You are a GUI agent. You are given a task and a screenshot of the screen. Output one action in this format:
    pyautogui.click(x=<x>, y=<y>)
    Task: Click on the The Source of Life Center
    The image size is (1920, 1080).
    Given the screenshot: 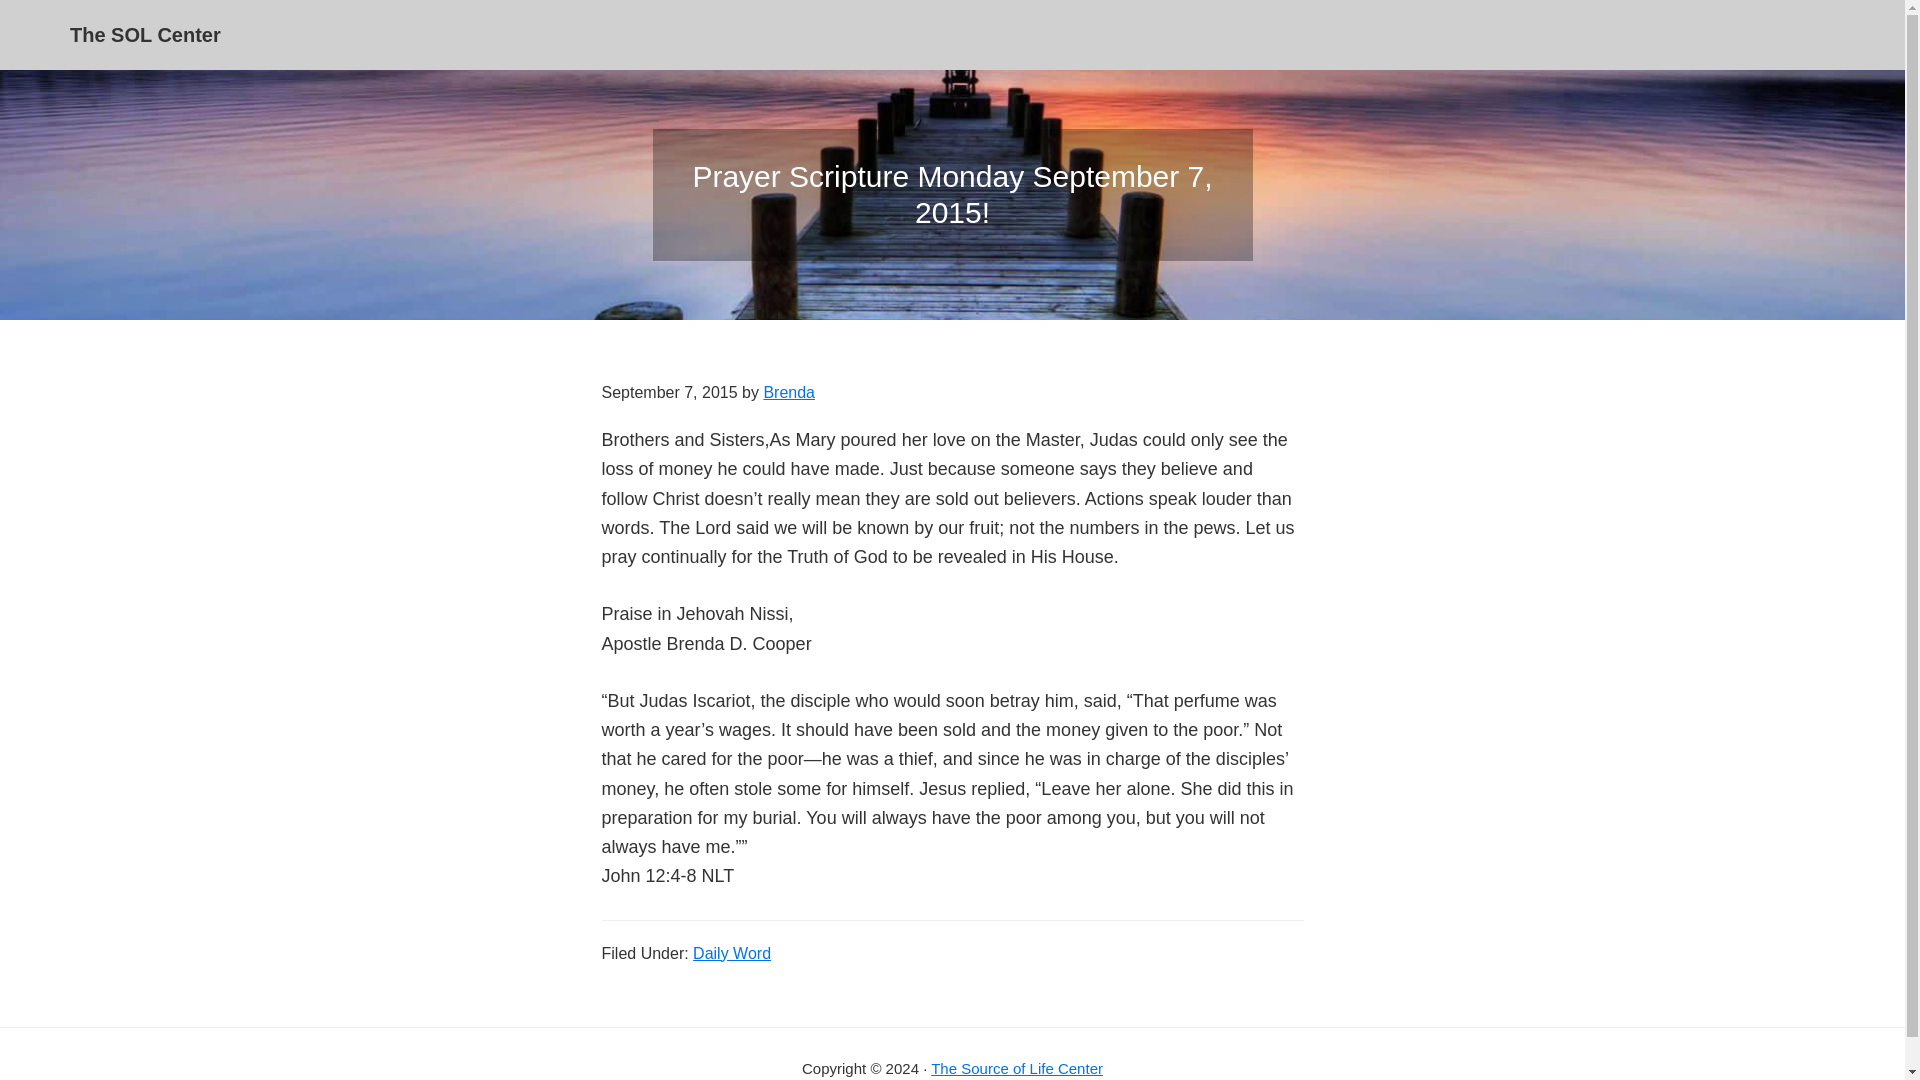 What is the action you would take?
    pyautogui.click(x=1016, y=1068)
    